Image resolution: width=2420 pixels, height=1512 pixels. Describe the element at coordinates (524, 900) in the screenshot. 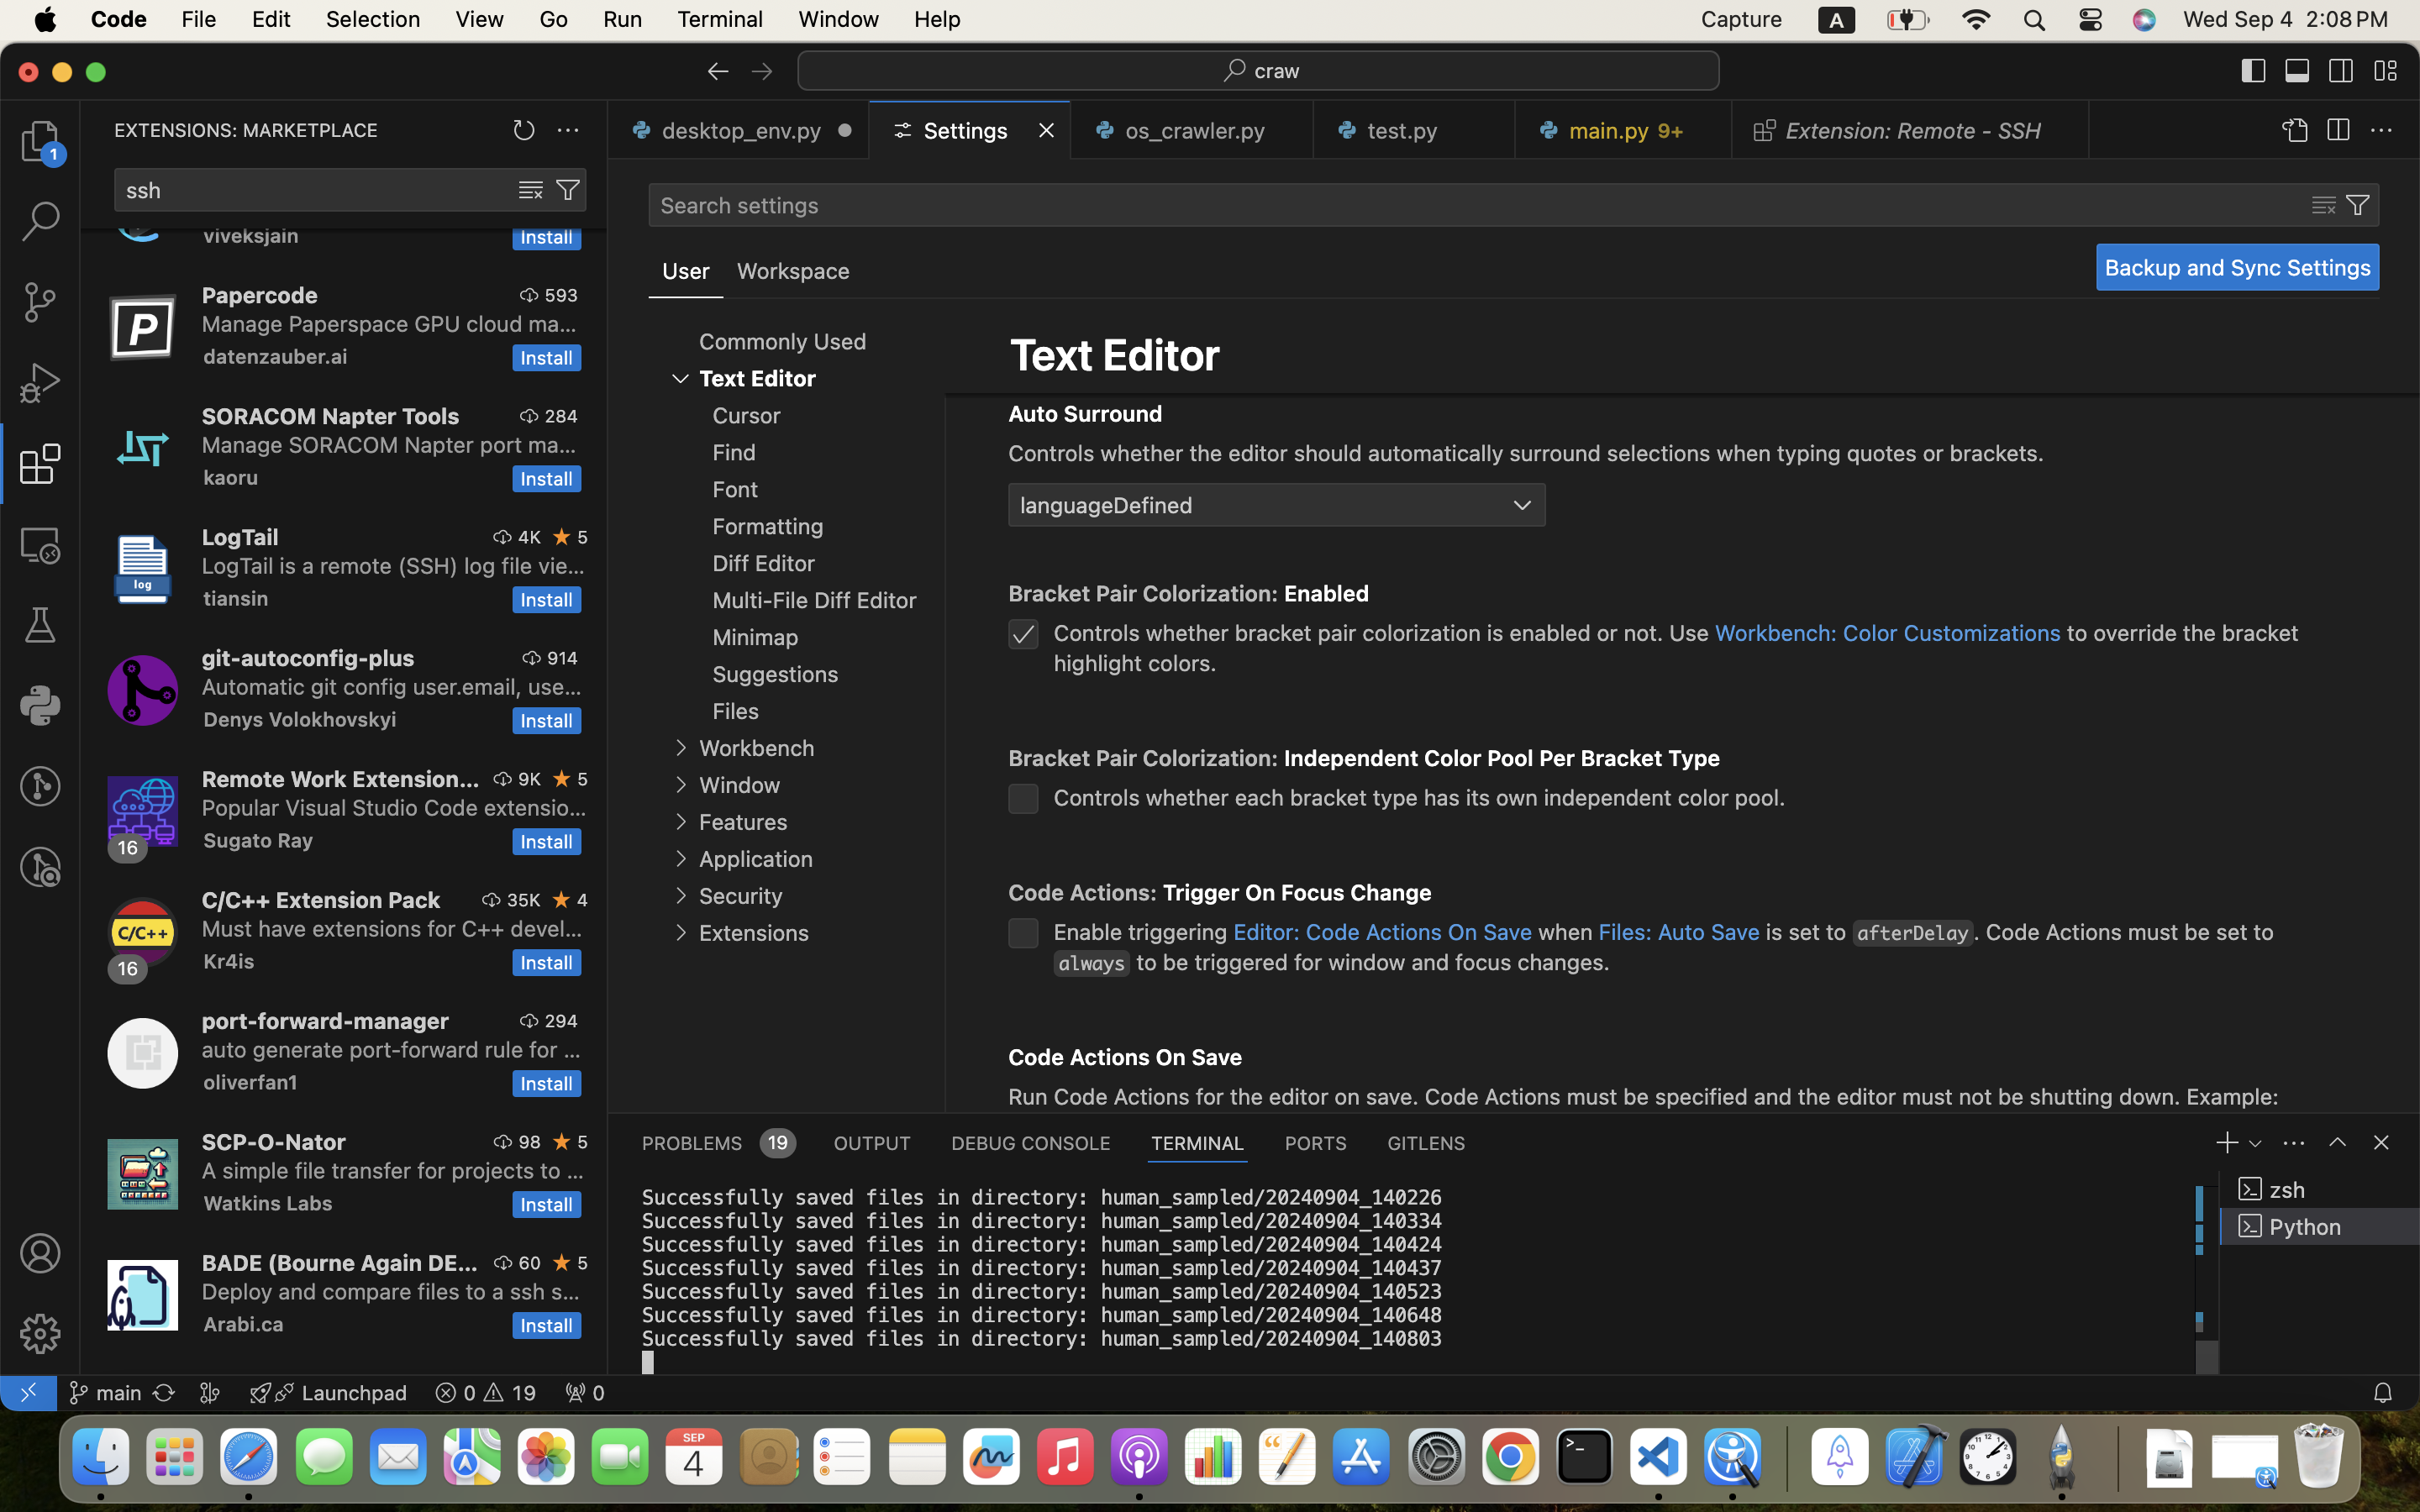

I see `35K` at that location.